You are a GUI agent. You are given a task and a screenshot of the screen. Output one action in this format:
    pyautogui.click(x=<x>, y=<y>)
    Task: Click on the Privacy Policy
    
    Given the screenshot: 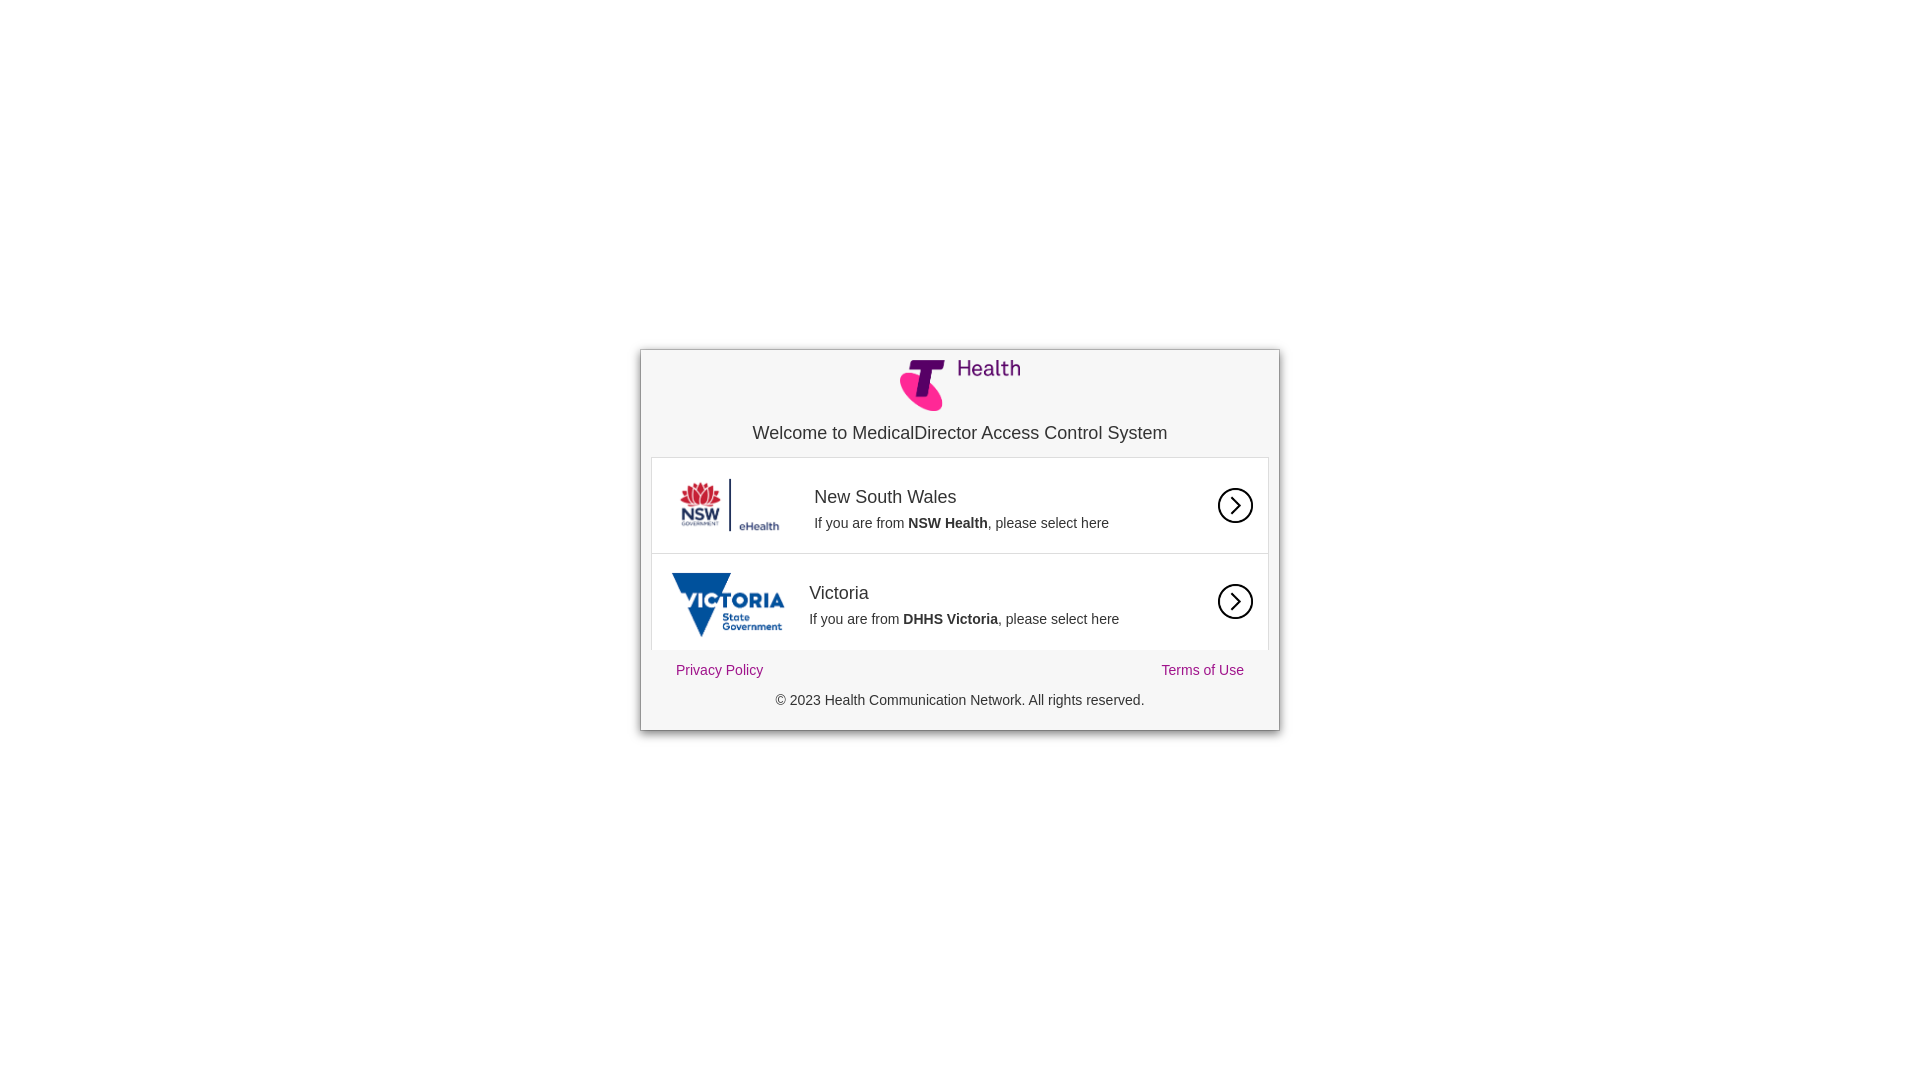 What is the action you would take?
    pyautogui.click(x=720, y=670)
    